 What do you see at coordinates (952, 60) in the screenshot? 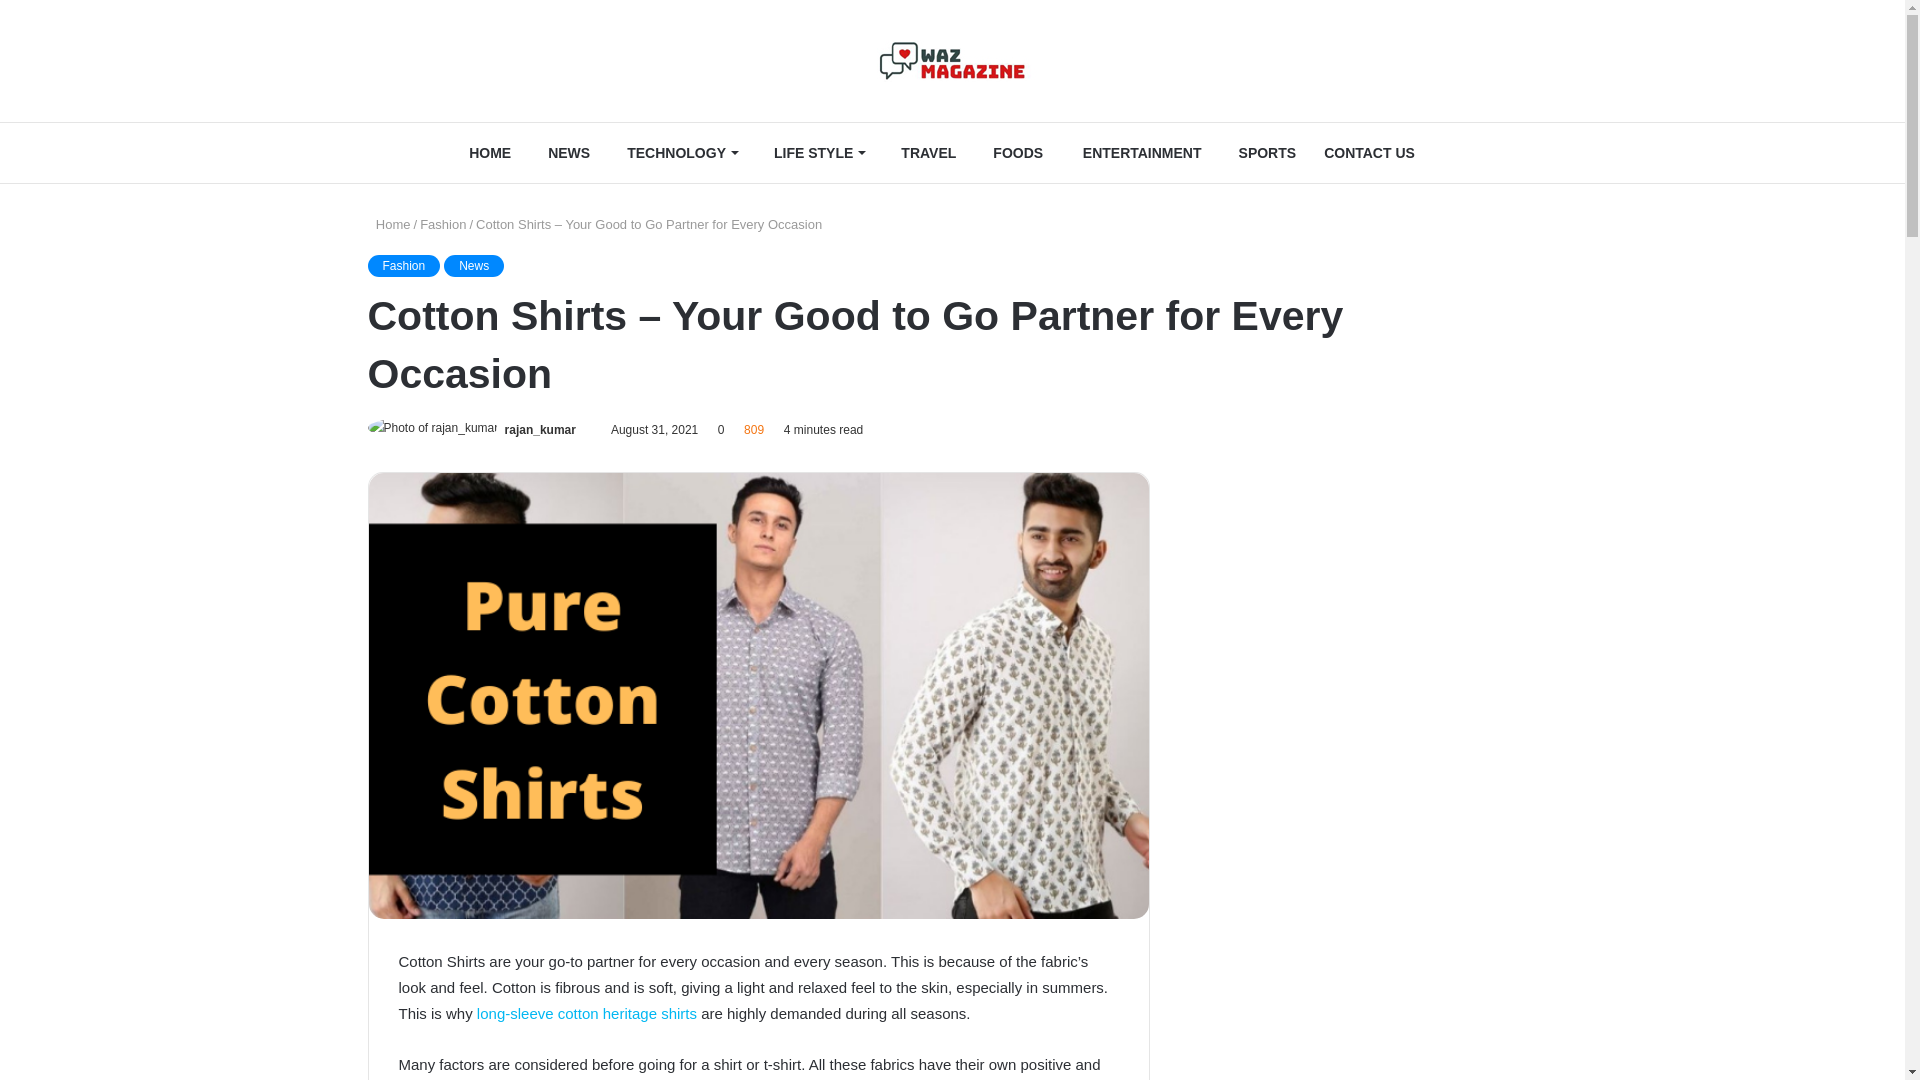
I see `WazMagazine.com` at bounding box center [952, 60].